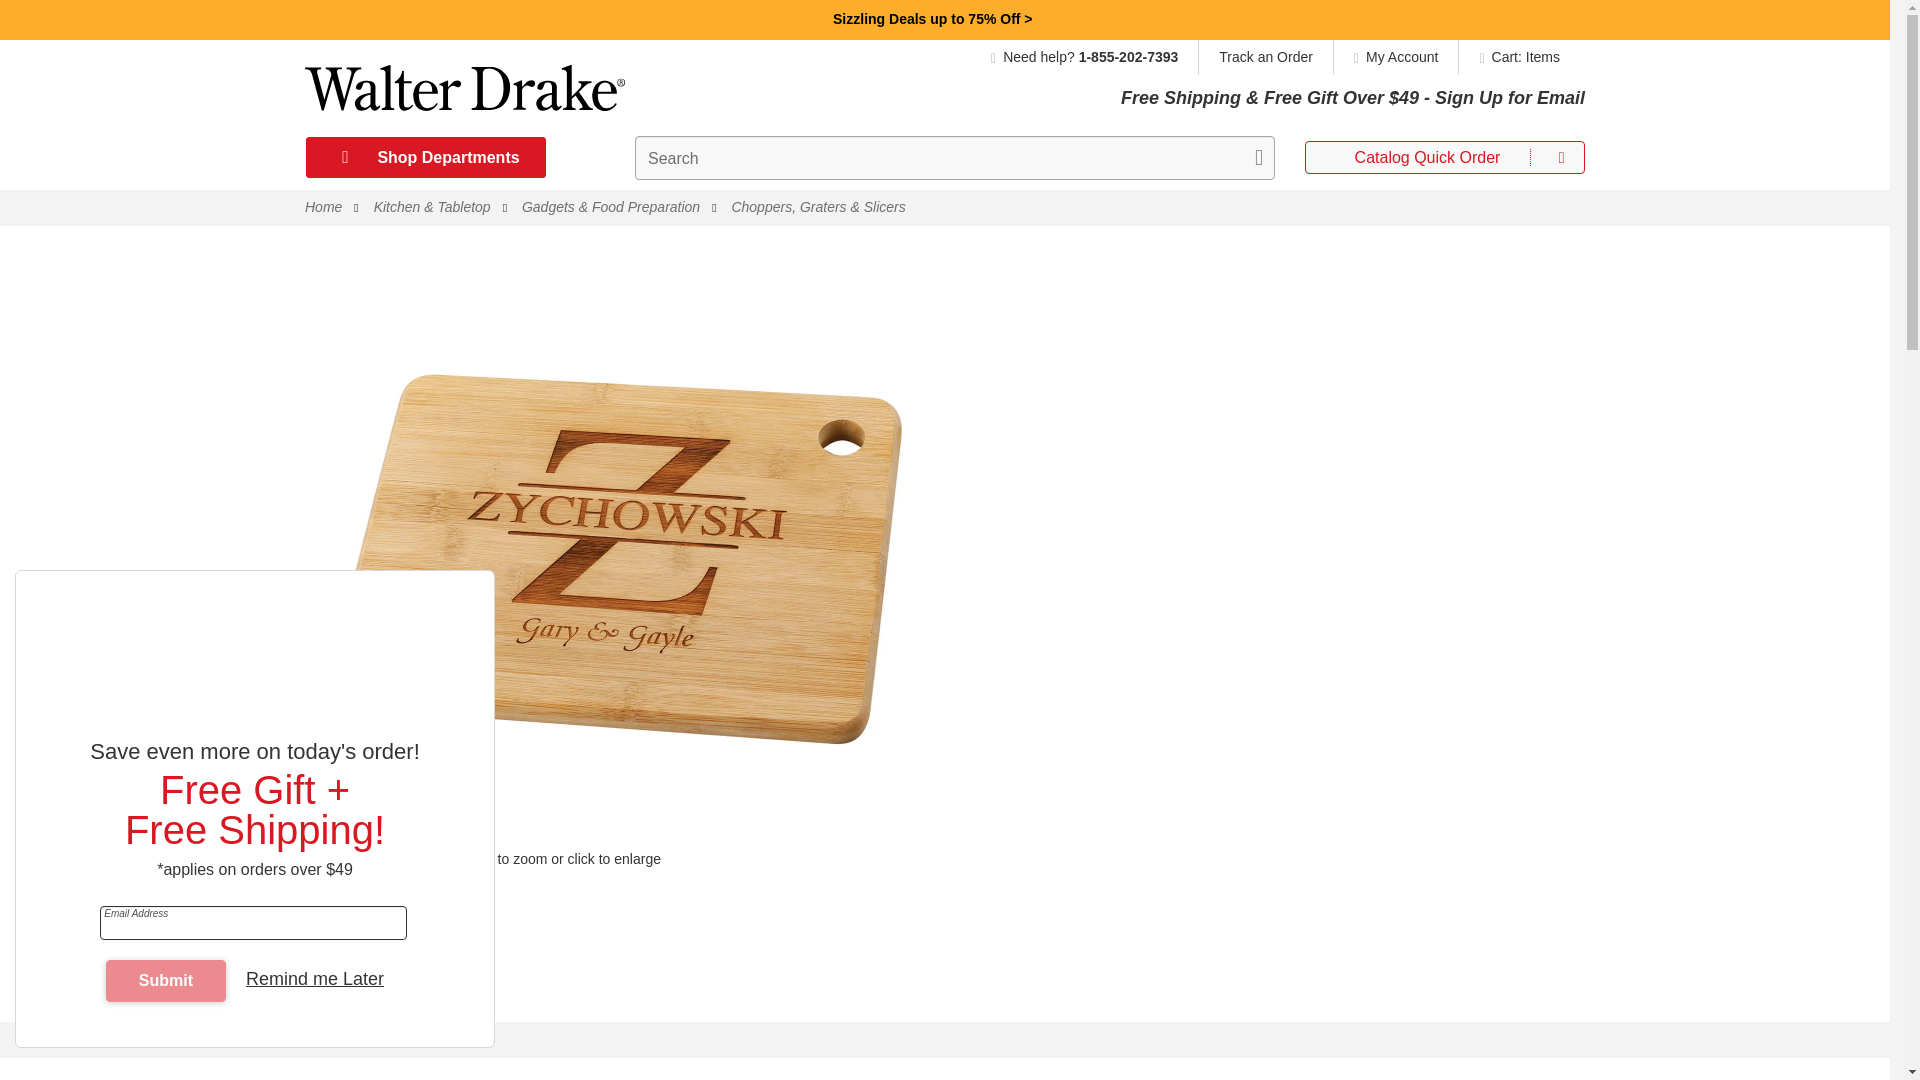  Describe the element at coordinates (934, 18) in the screenshot. I see `sale` at that location.